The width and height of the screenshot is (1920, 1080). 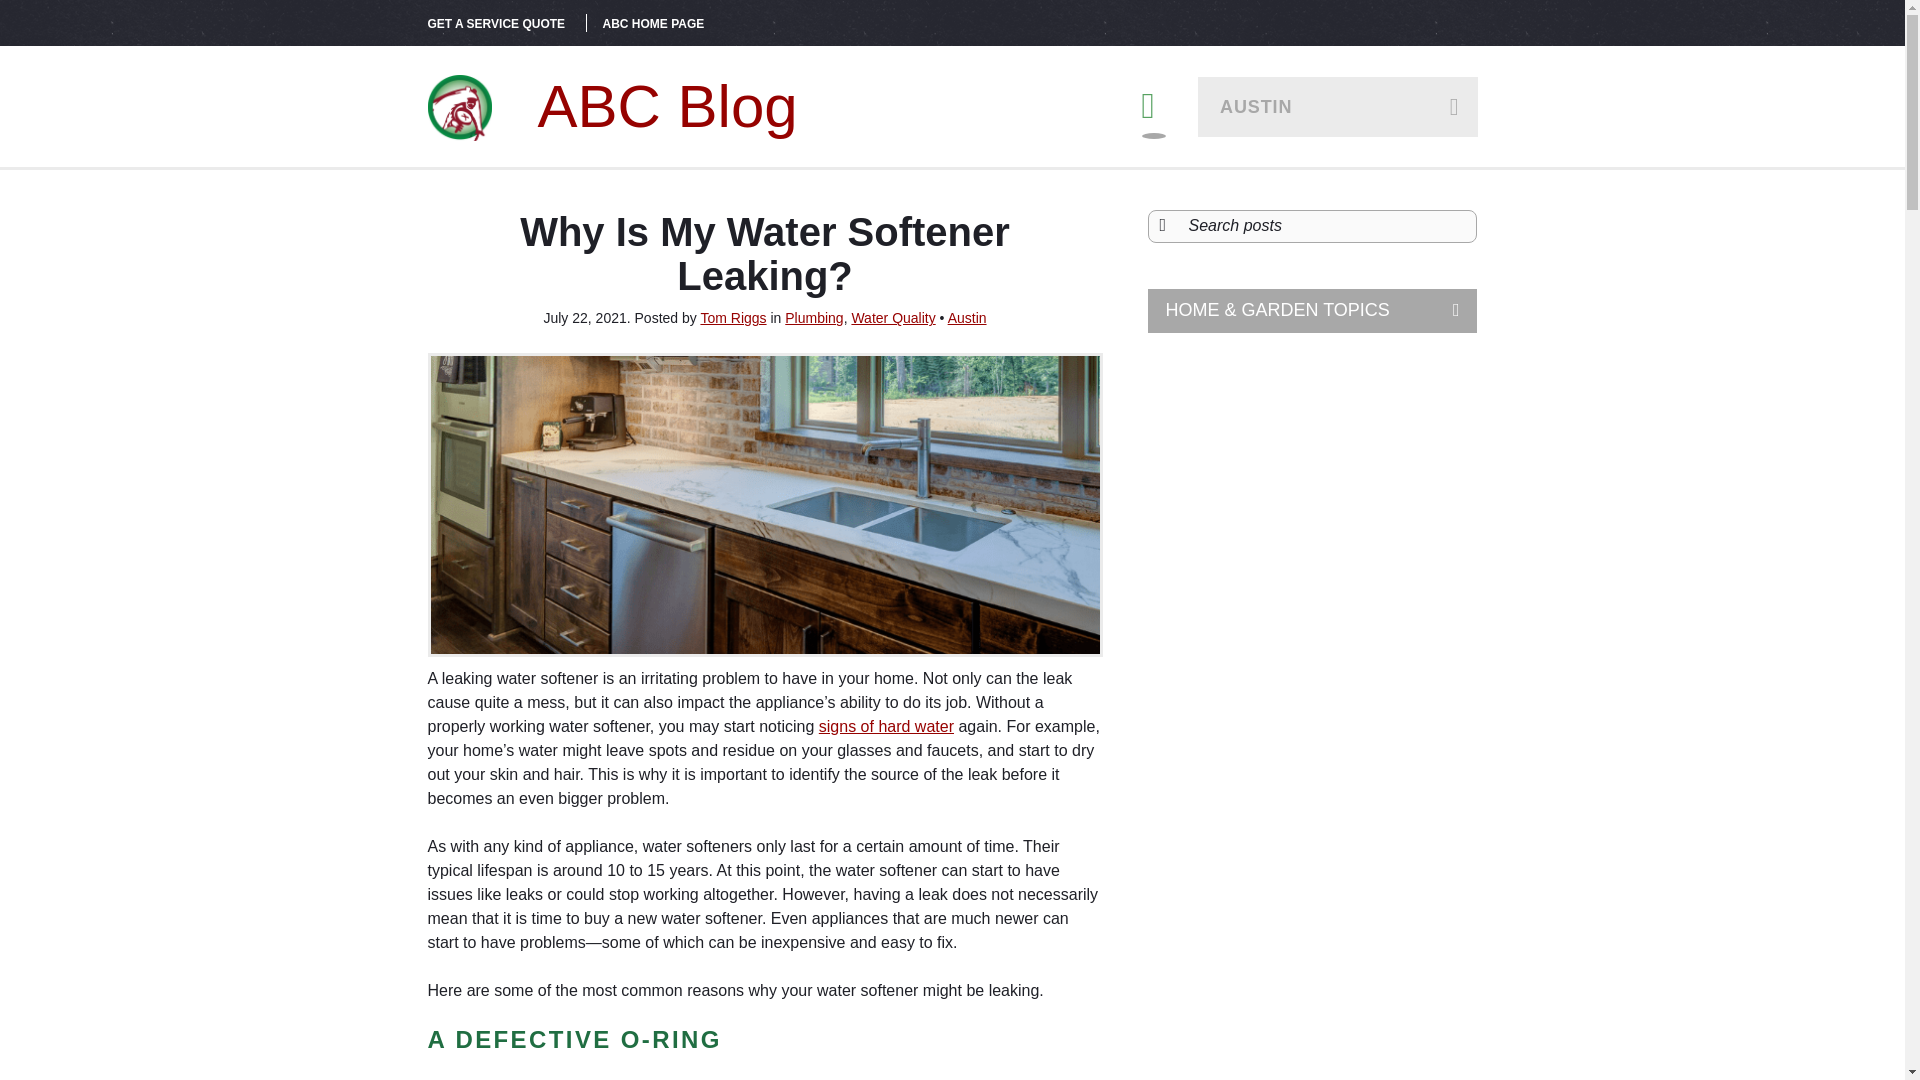 What do you see at coordinates (733, 318) in the screenshot?
I see `Tom Riggs` at bounding box center [733, 318].